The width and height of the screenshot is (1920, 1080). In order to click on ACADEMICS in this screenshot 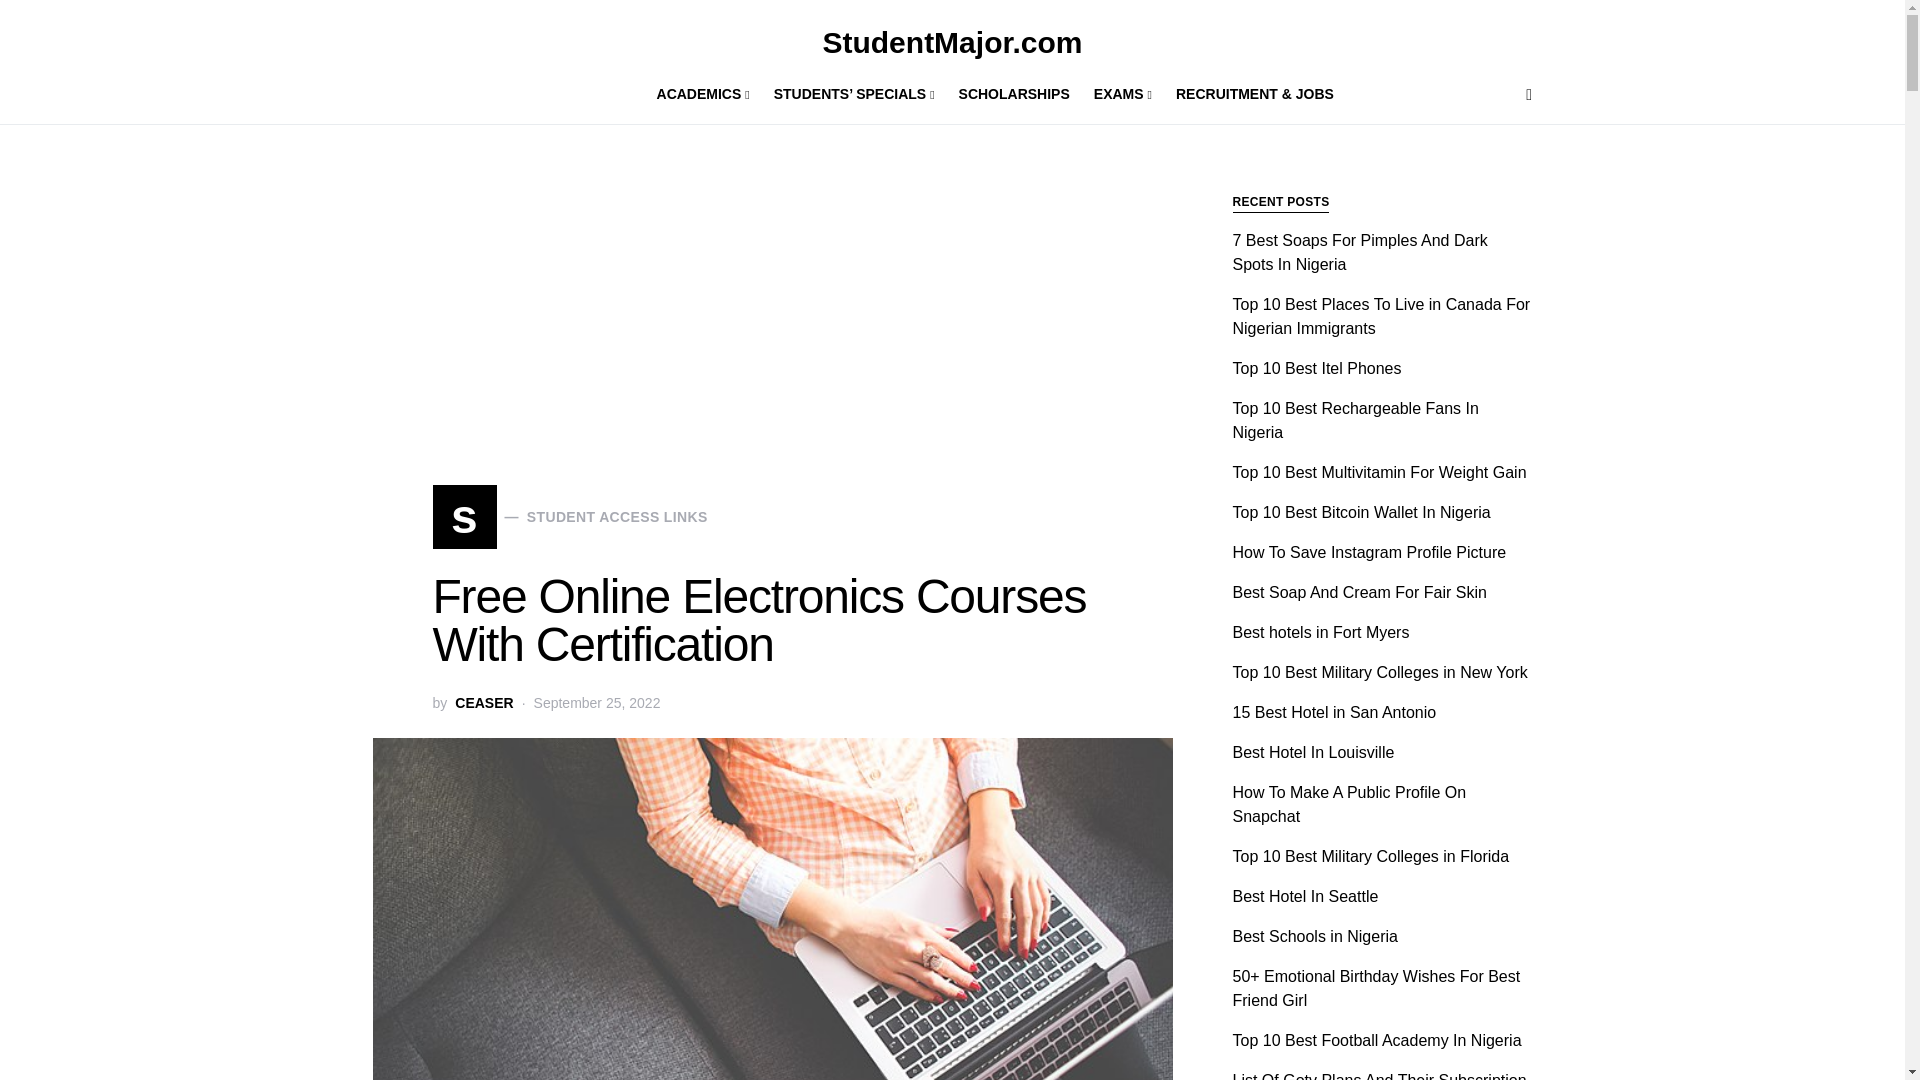, I will do `click(484, 703)`.